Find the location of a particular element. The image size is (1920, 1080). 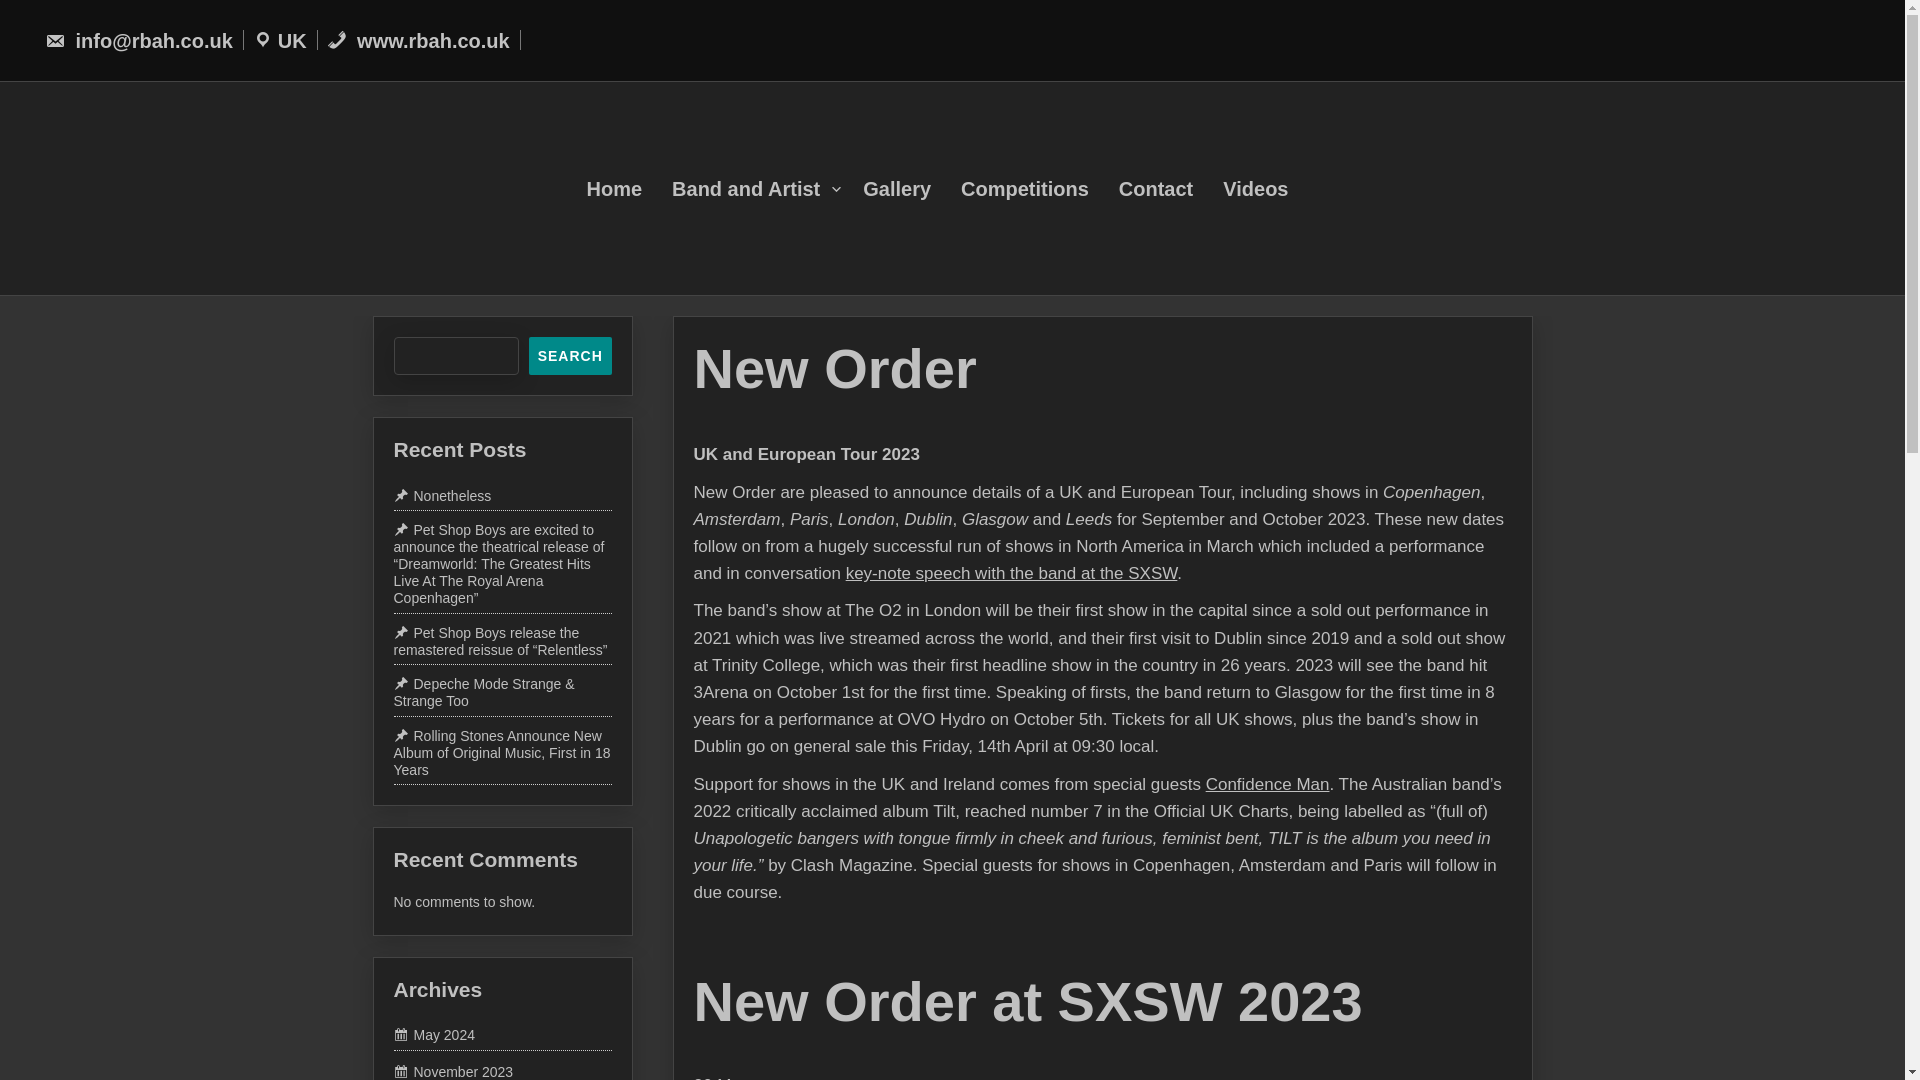

key-note speech with the band at the SXSW is located at coordinates (1041, 625).